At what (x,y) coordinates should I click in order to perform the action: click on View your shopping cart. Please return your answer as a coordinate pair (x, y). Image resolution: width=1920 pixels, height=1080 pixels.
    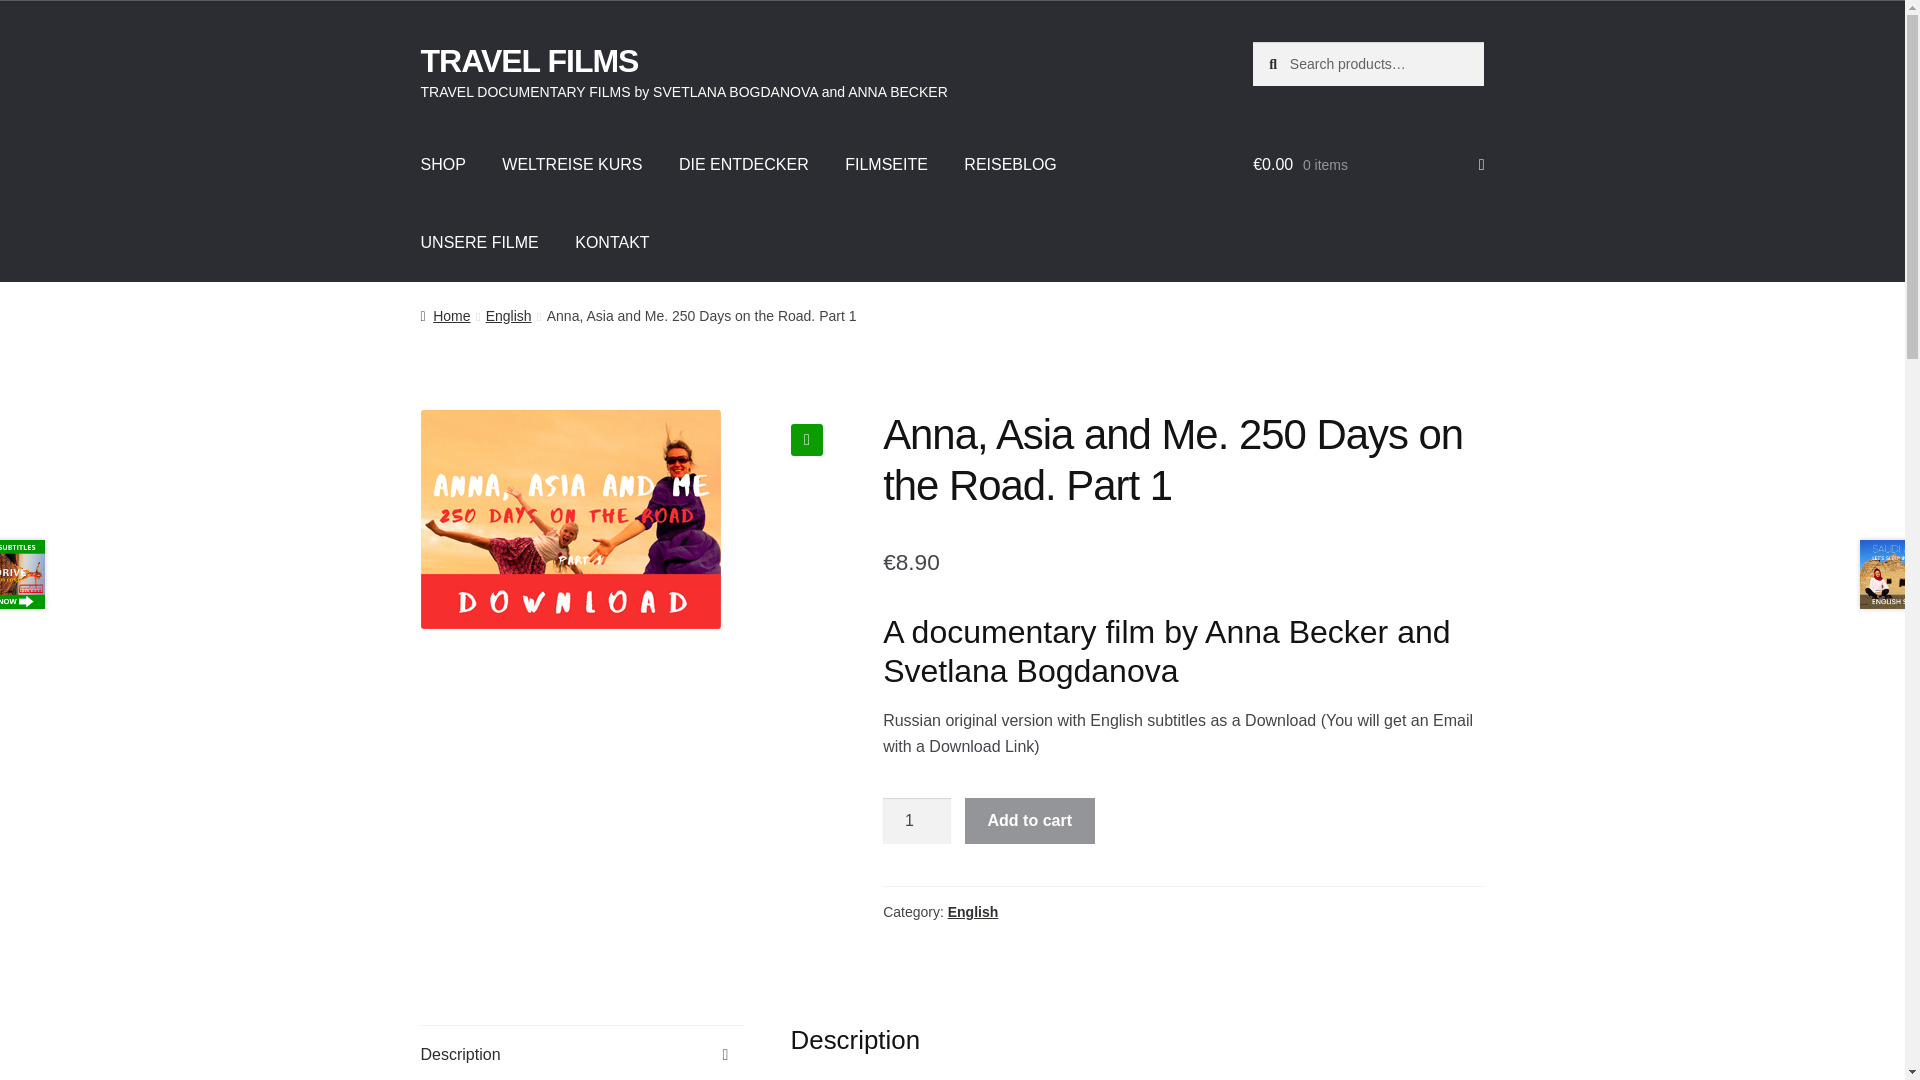
    Looking at the image, I should click on (1368, 165).